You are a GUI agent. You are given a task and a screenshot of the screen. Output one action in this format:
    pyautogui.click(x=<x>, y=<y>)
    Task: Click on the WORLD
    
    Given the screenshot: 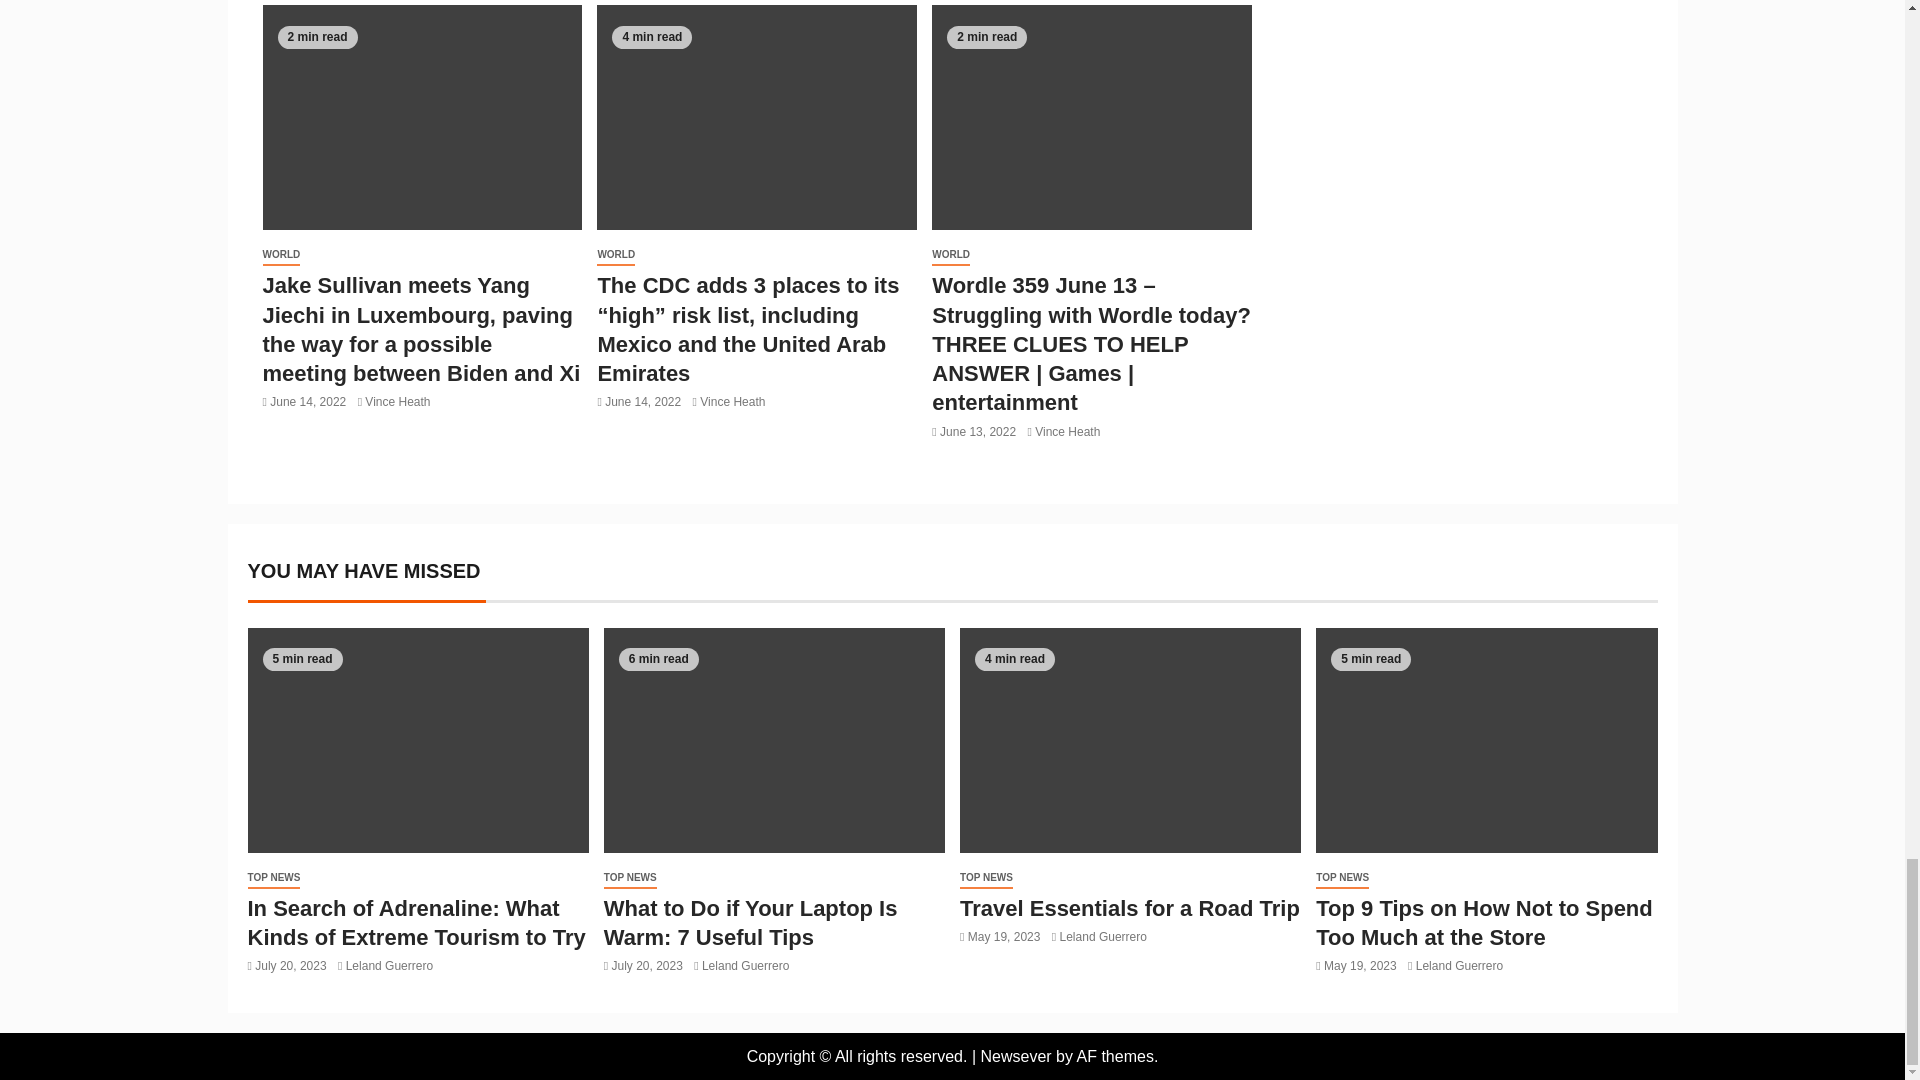 What is the action you would take?
    pyautogui.click(x=280, y=255)
    